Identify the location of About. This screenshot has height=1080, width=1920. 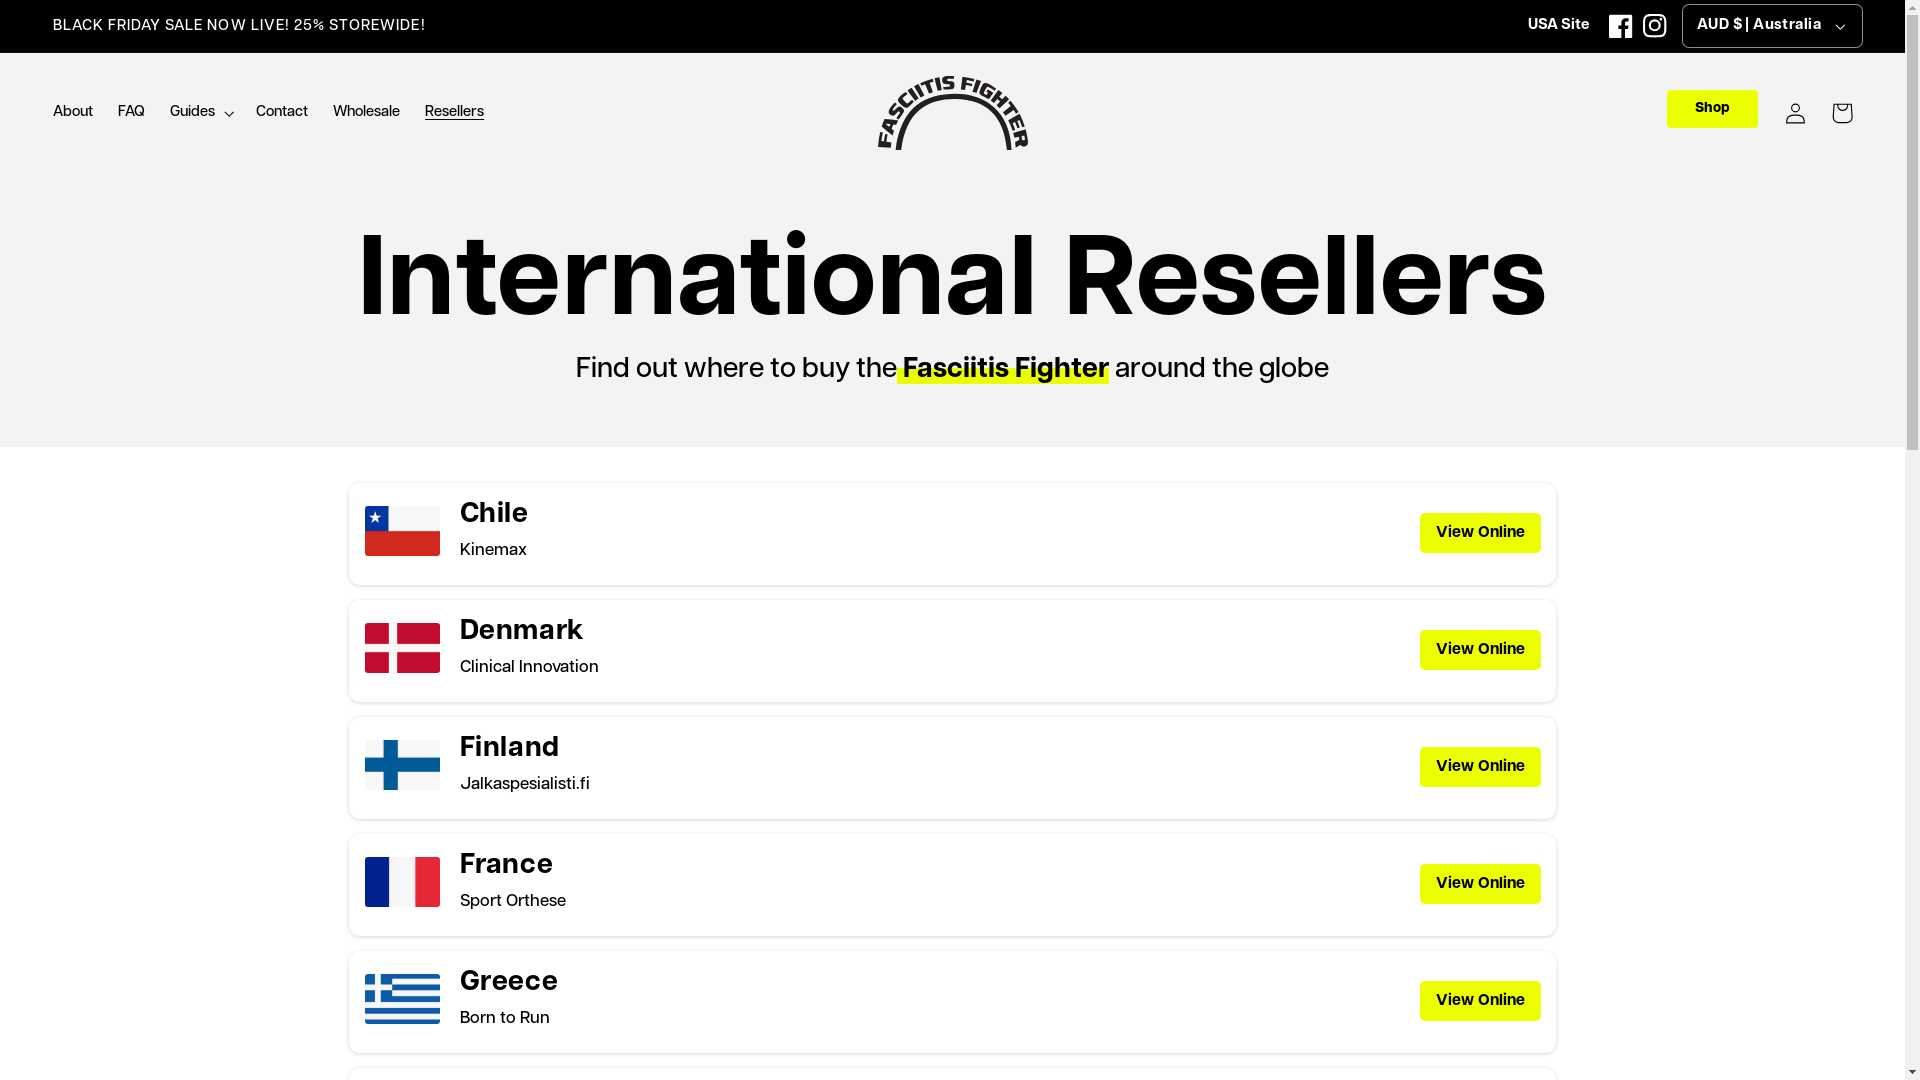
(72, 113).